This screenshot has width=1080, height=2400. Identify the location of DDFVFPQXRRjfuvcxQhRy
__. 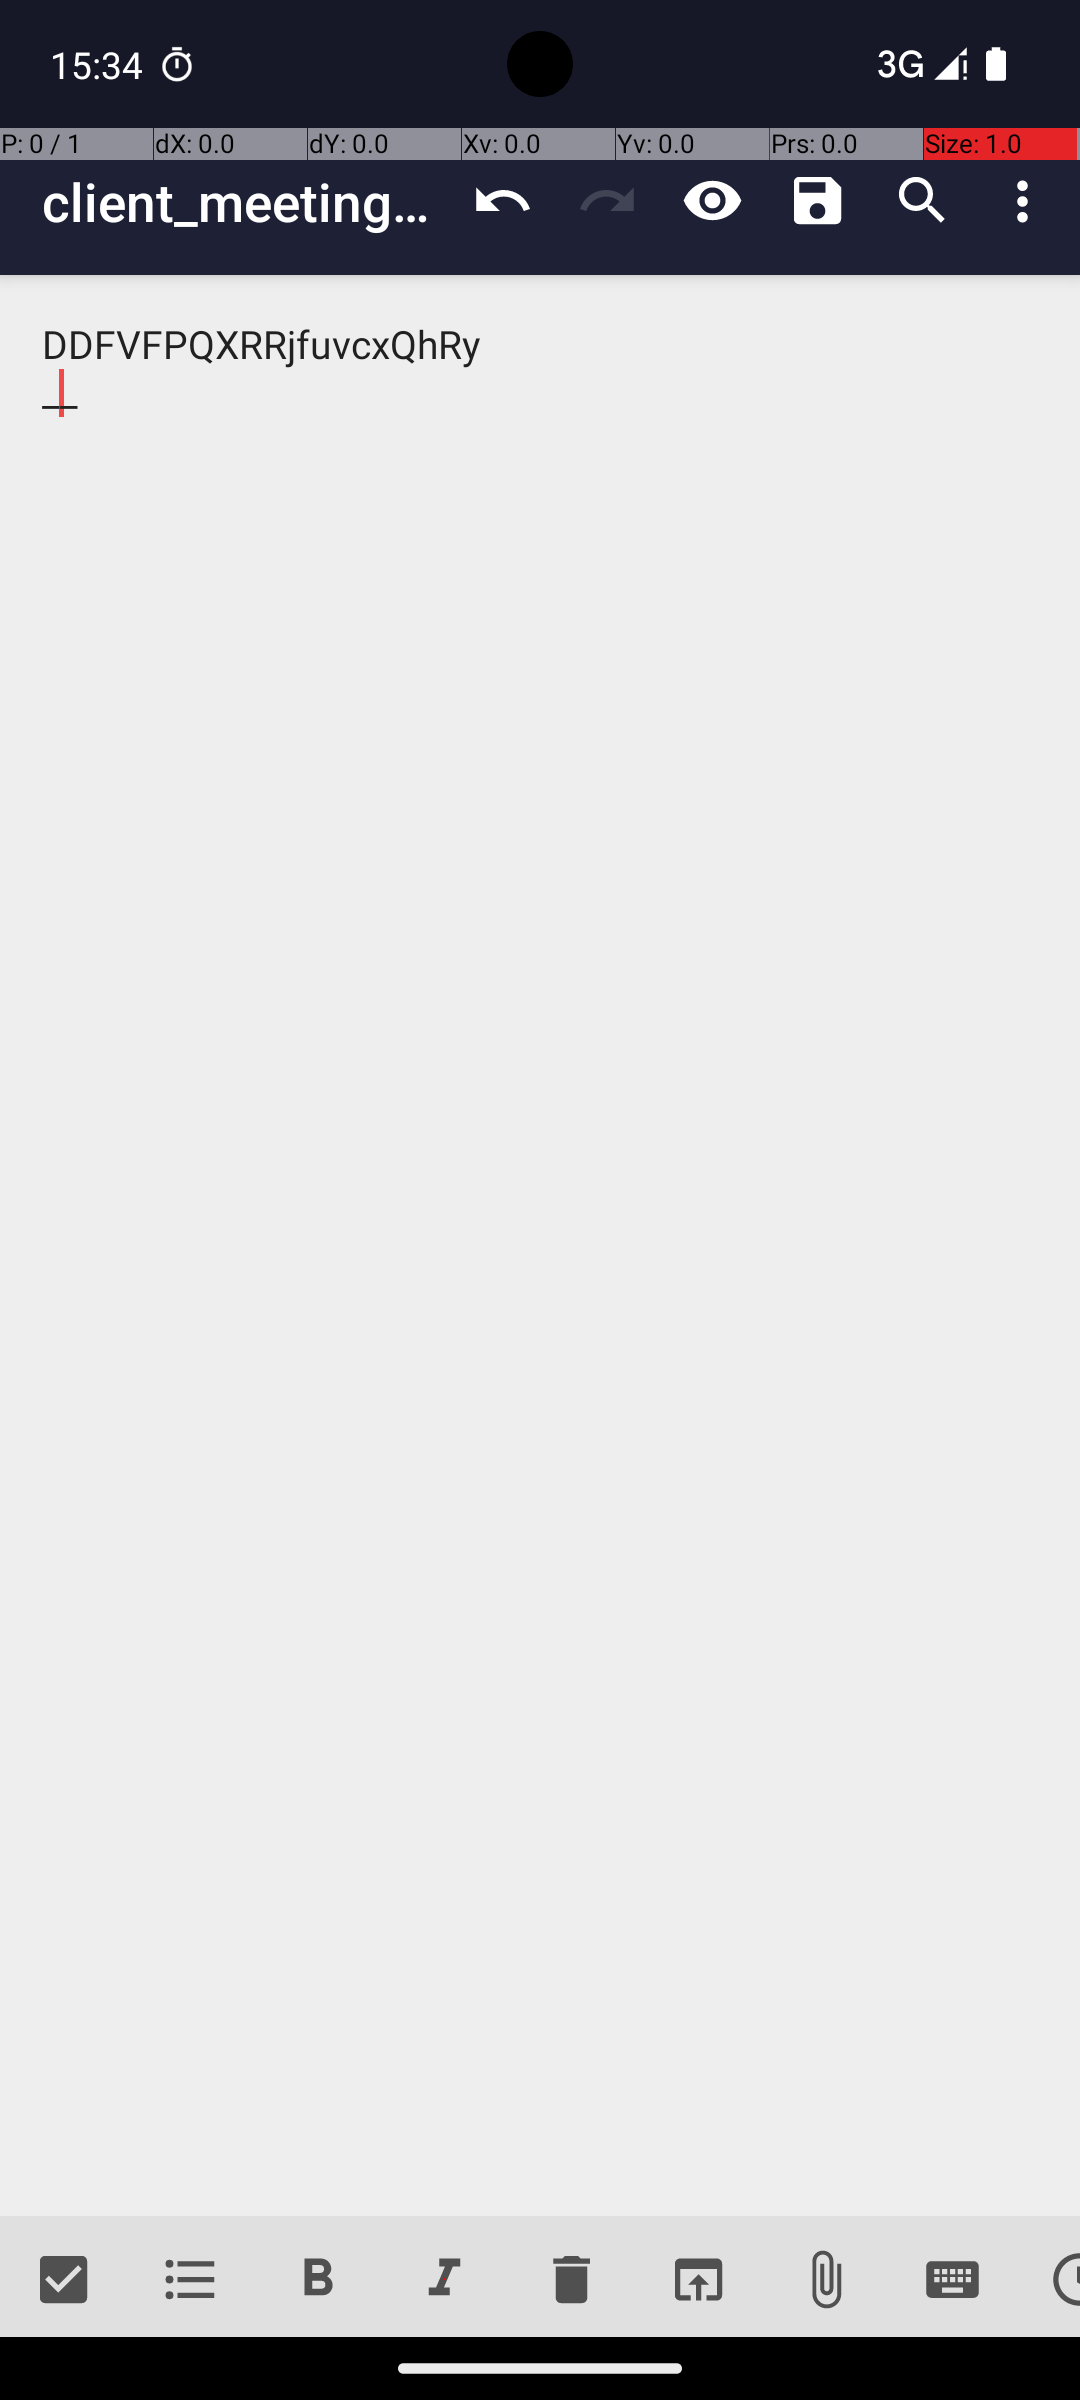
(540, 1246).